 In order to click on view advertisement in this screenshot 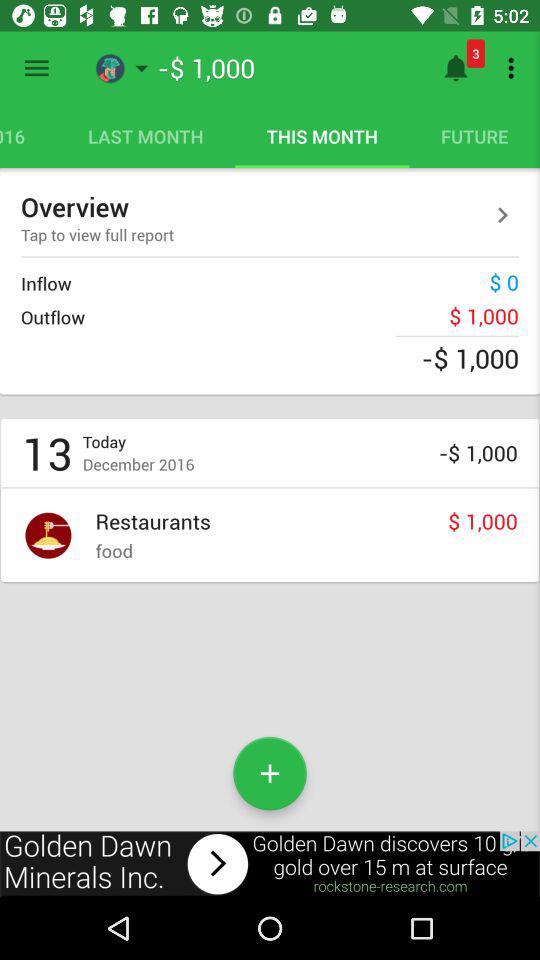, I will do `click(270, 864)`.